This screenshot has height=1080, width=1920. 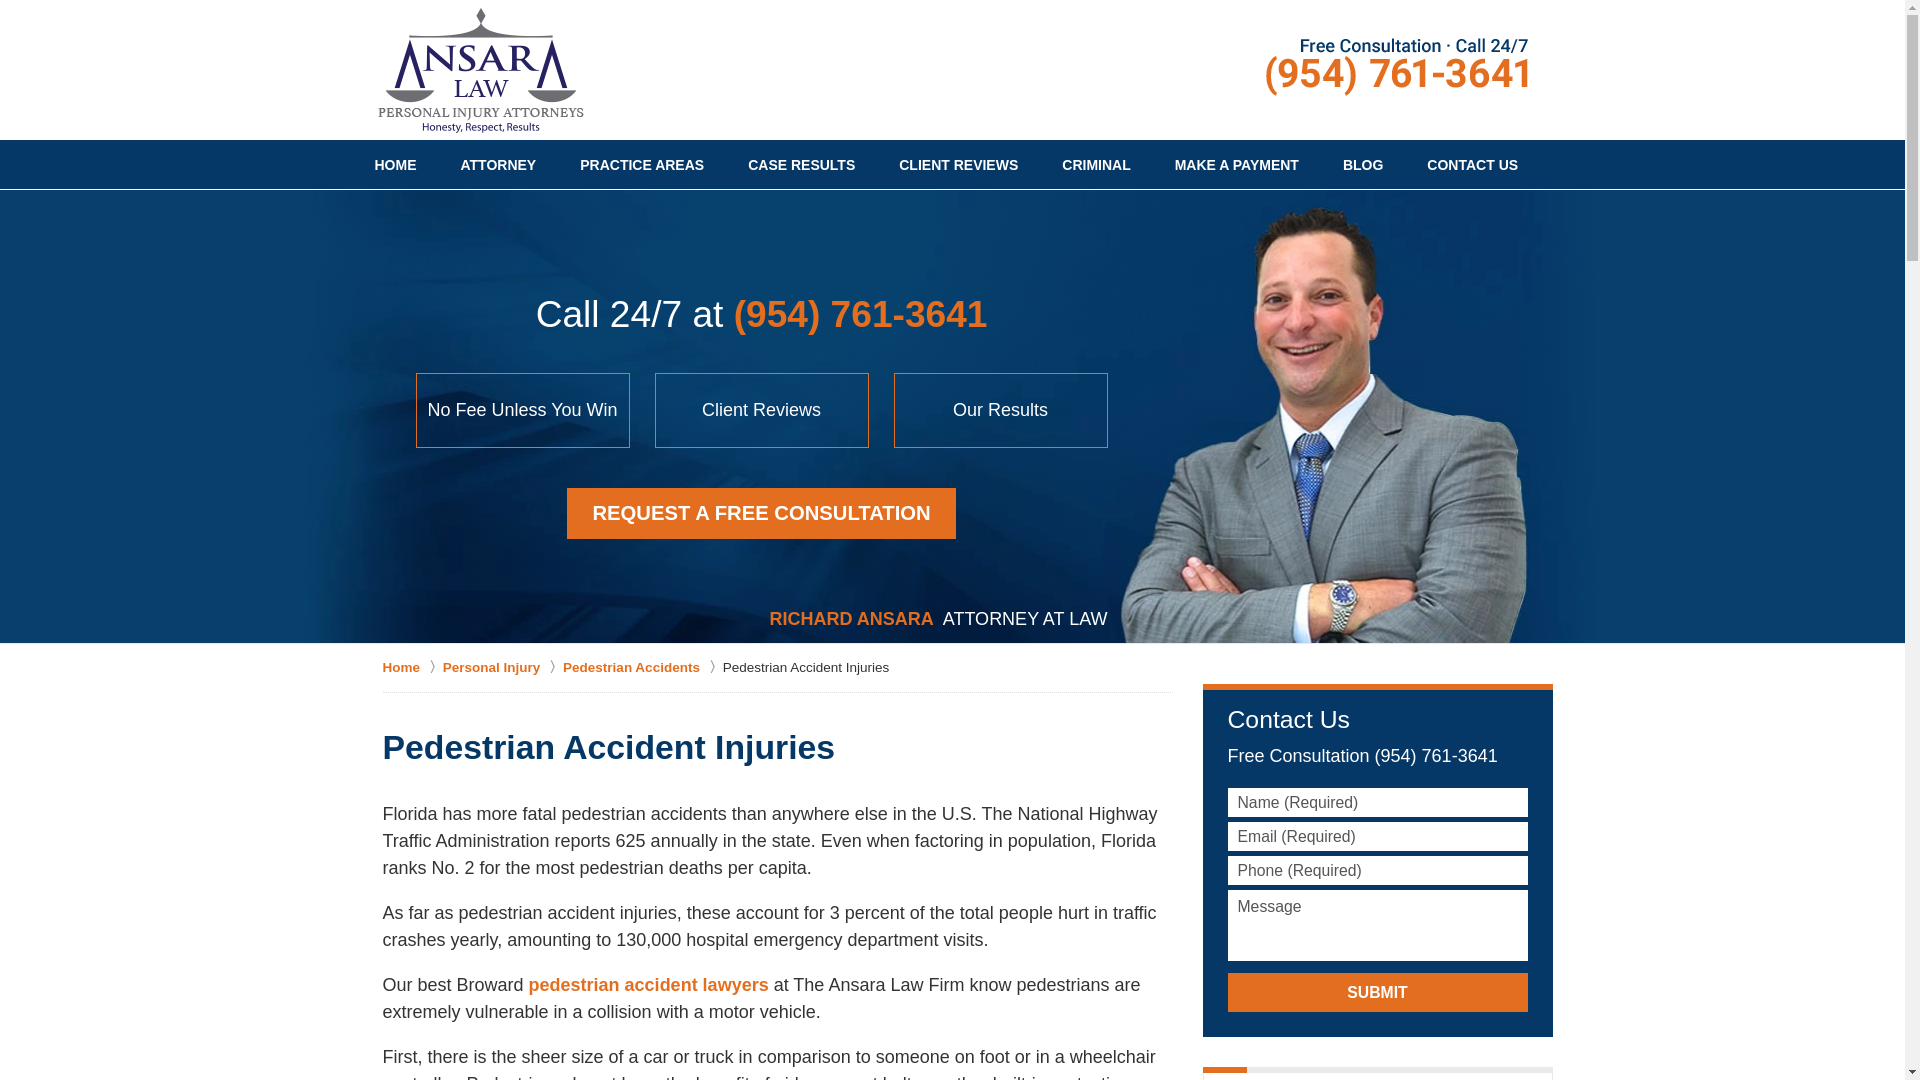 I want to click on Our Results, so click(x=1000, y=410).